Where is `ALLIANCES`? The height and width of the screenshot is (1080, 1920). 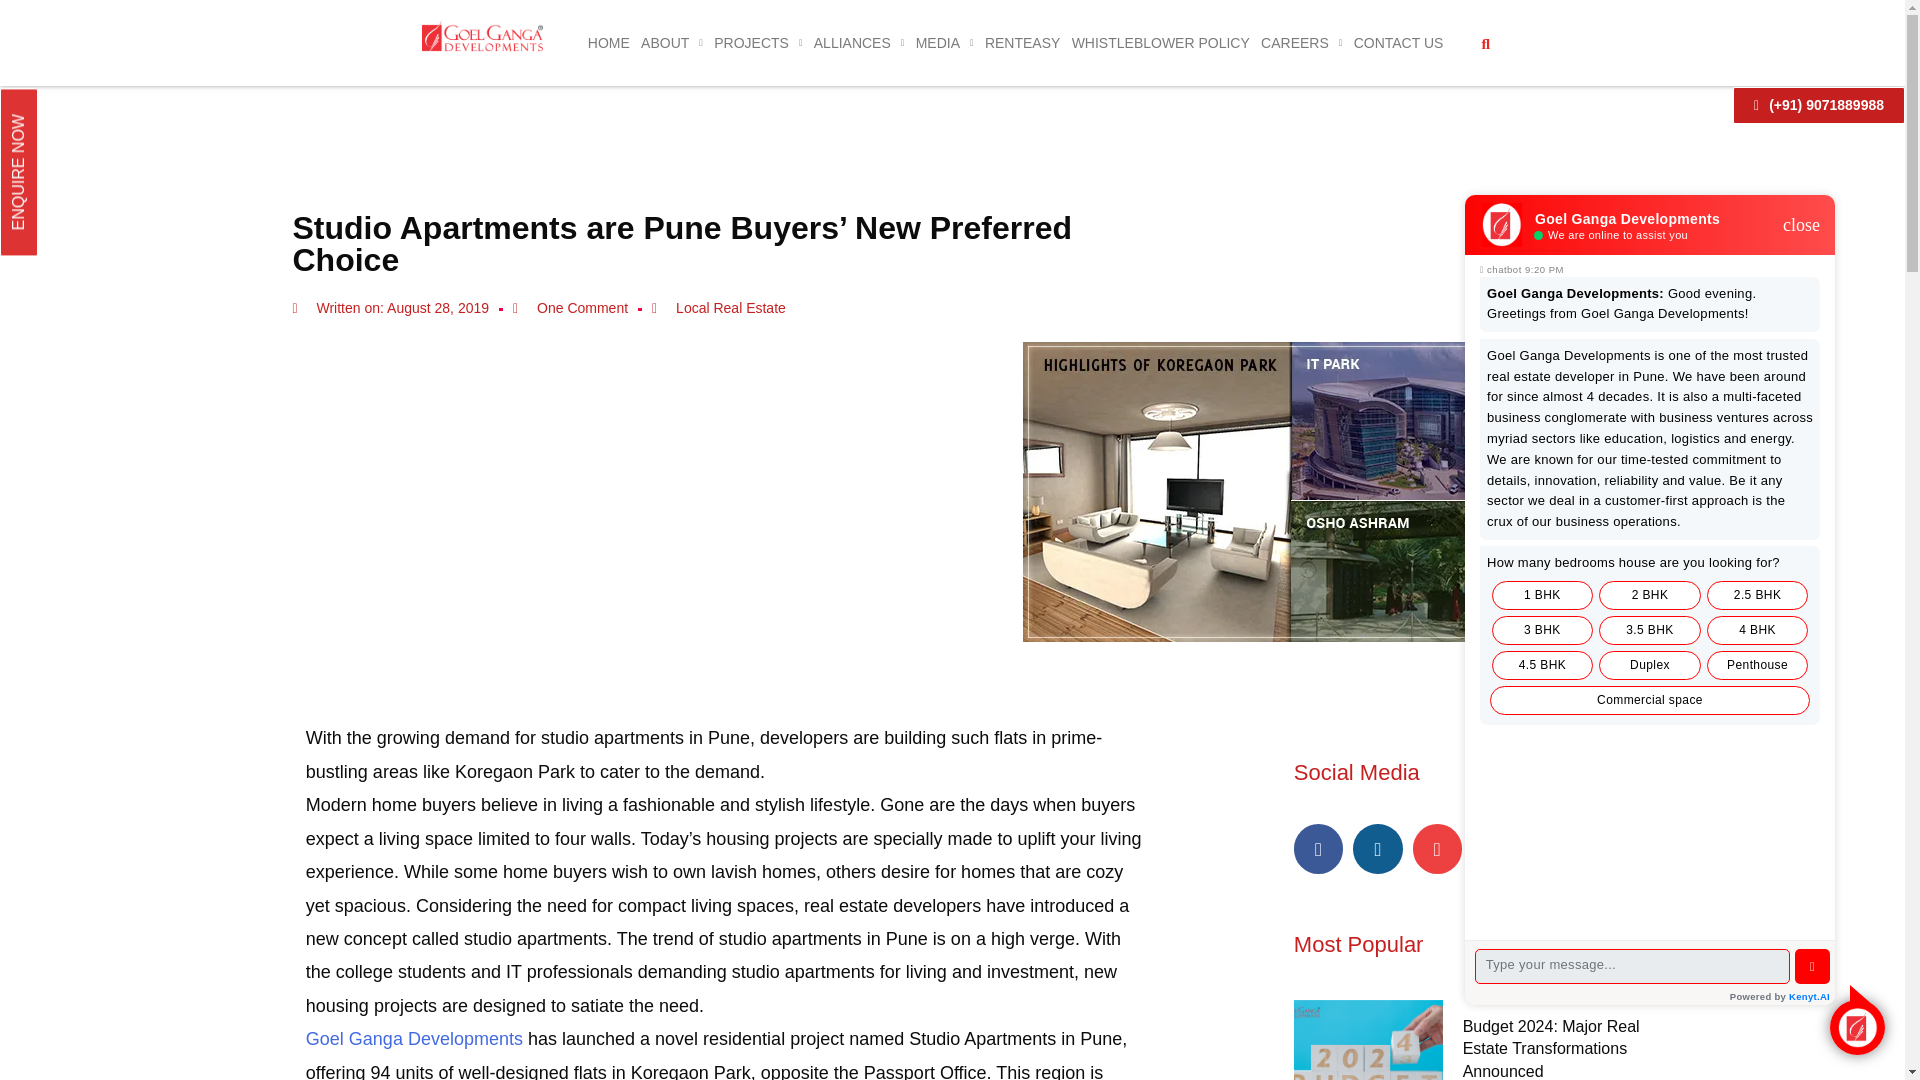 ALLIANCES is located at coordinates (859, 42).